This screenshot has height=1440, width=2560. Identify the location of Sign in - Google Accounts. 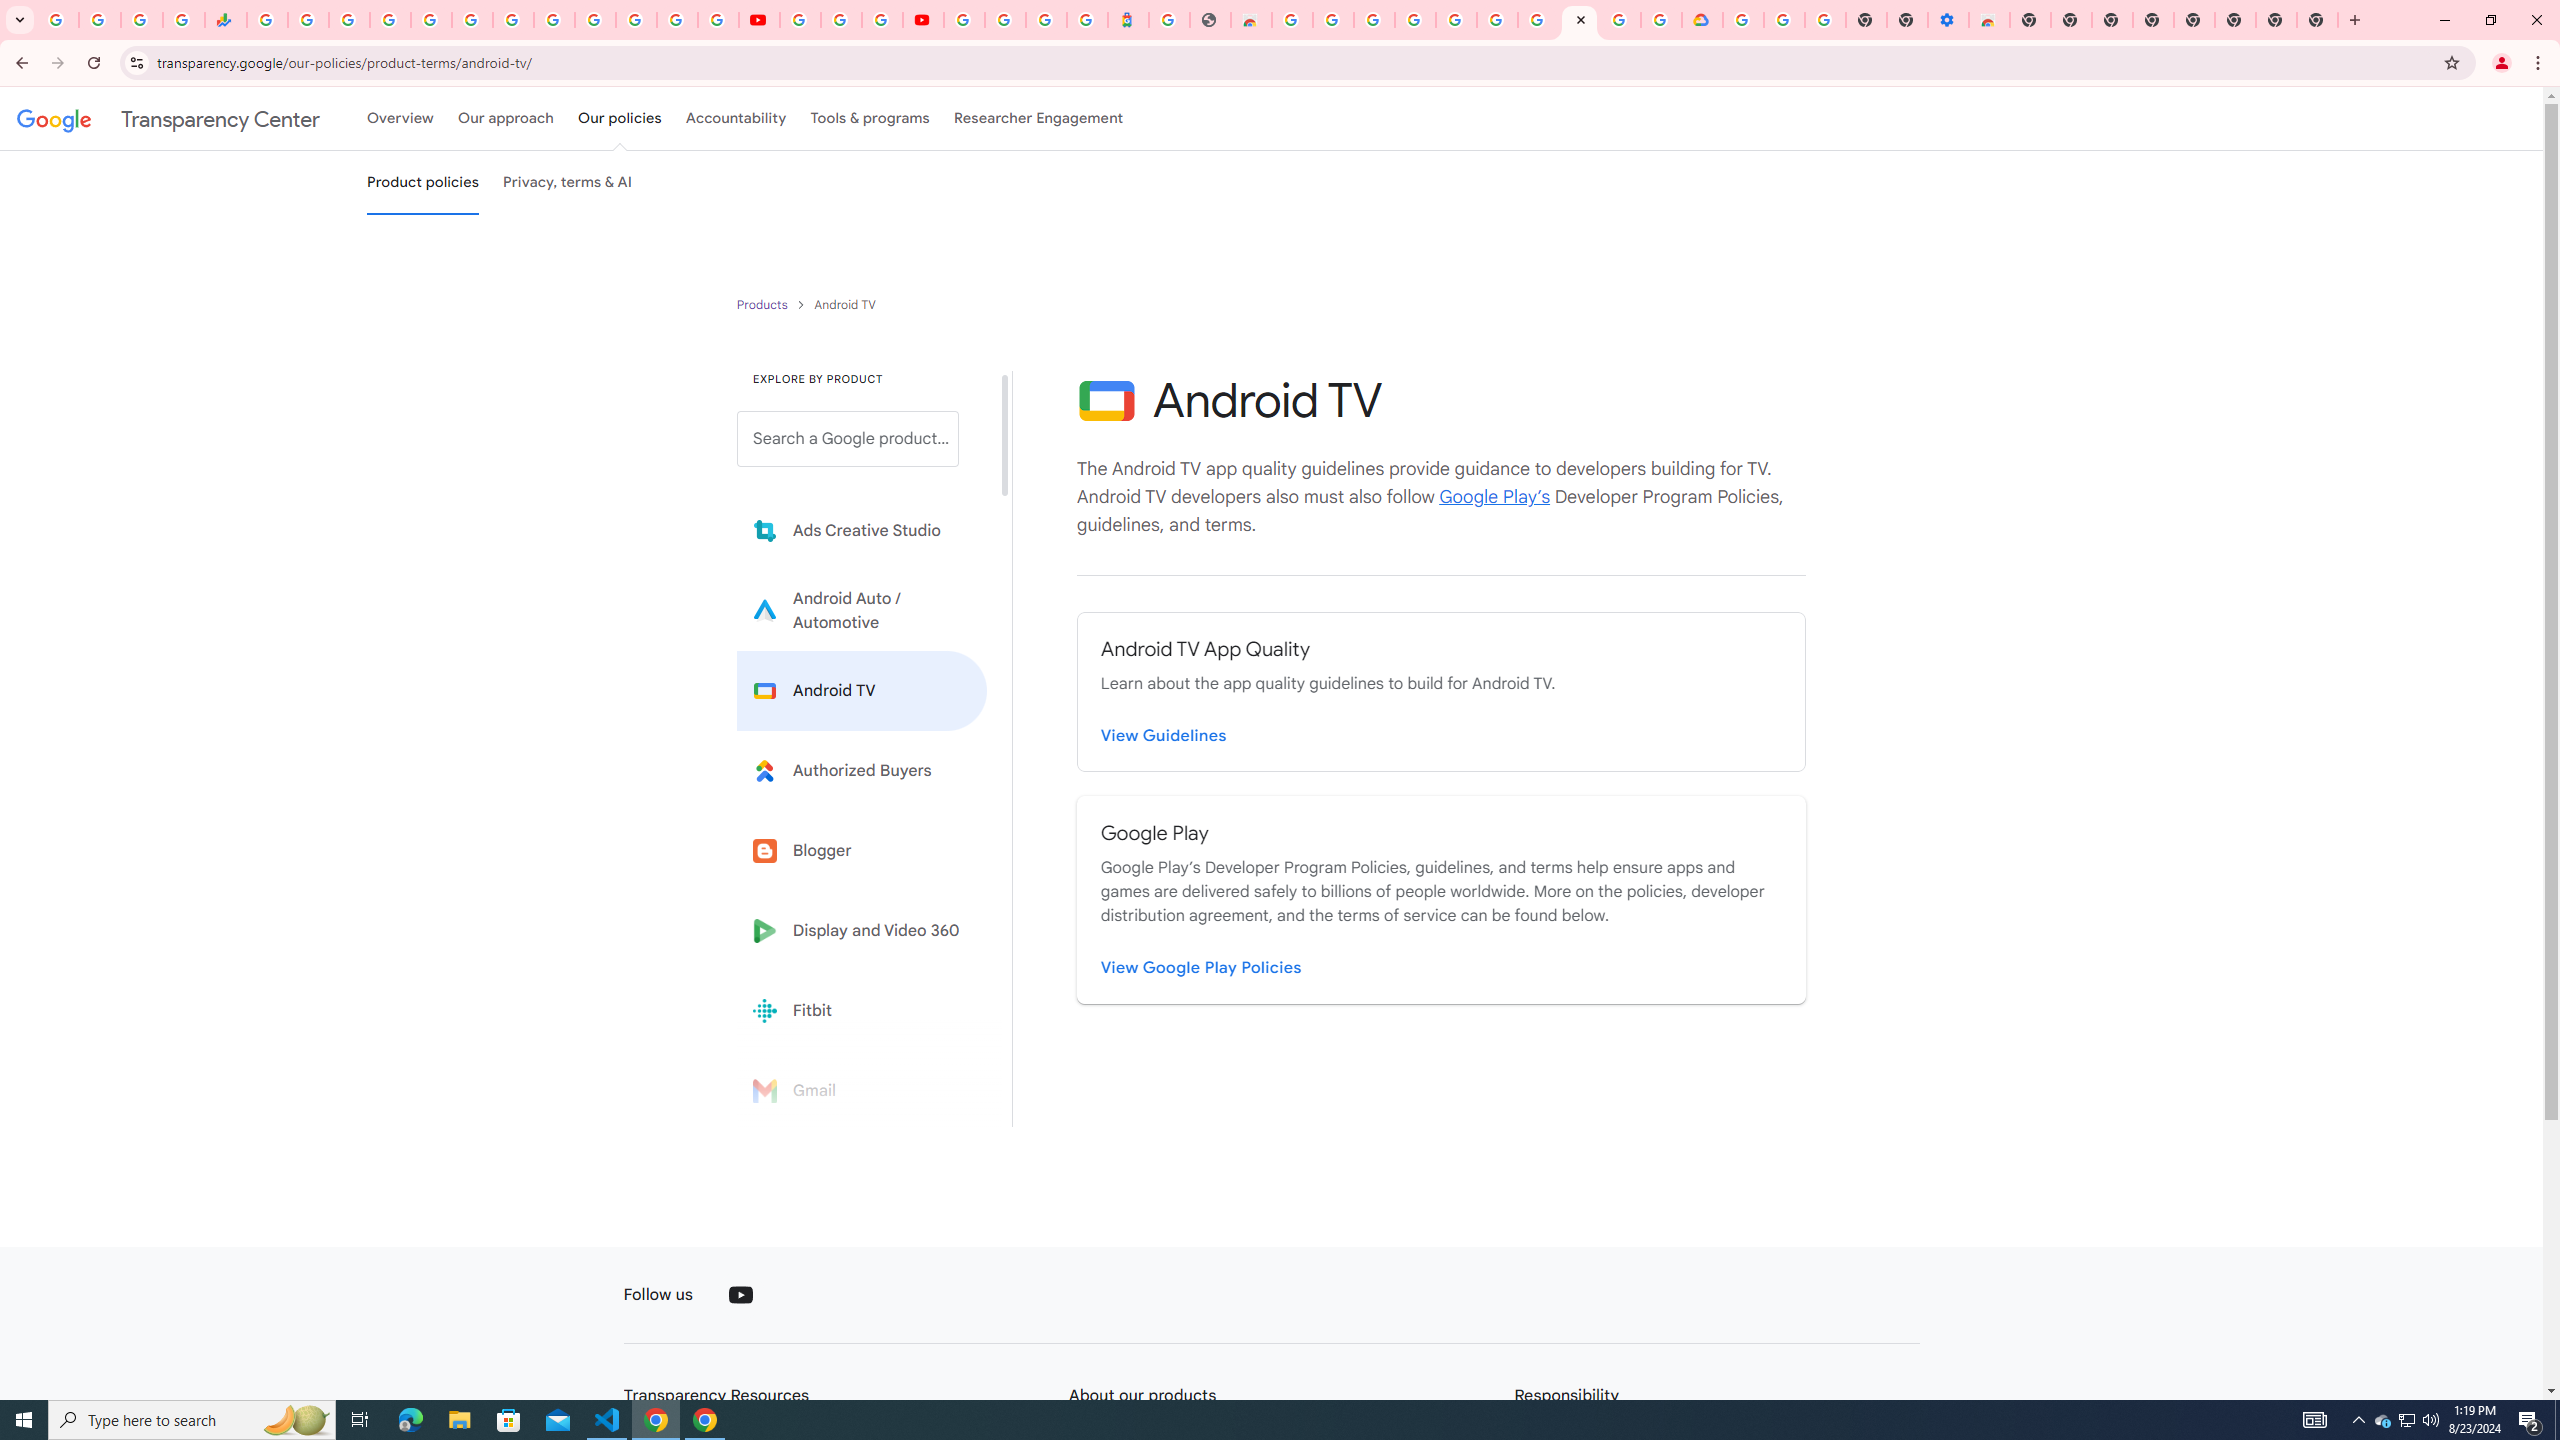
(390, 20).